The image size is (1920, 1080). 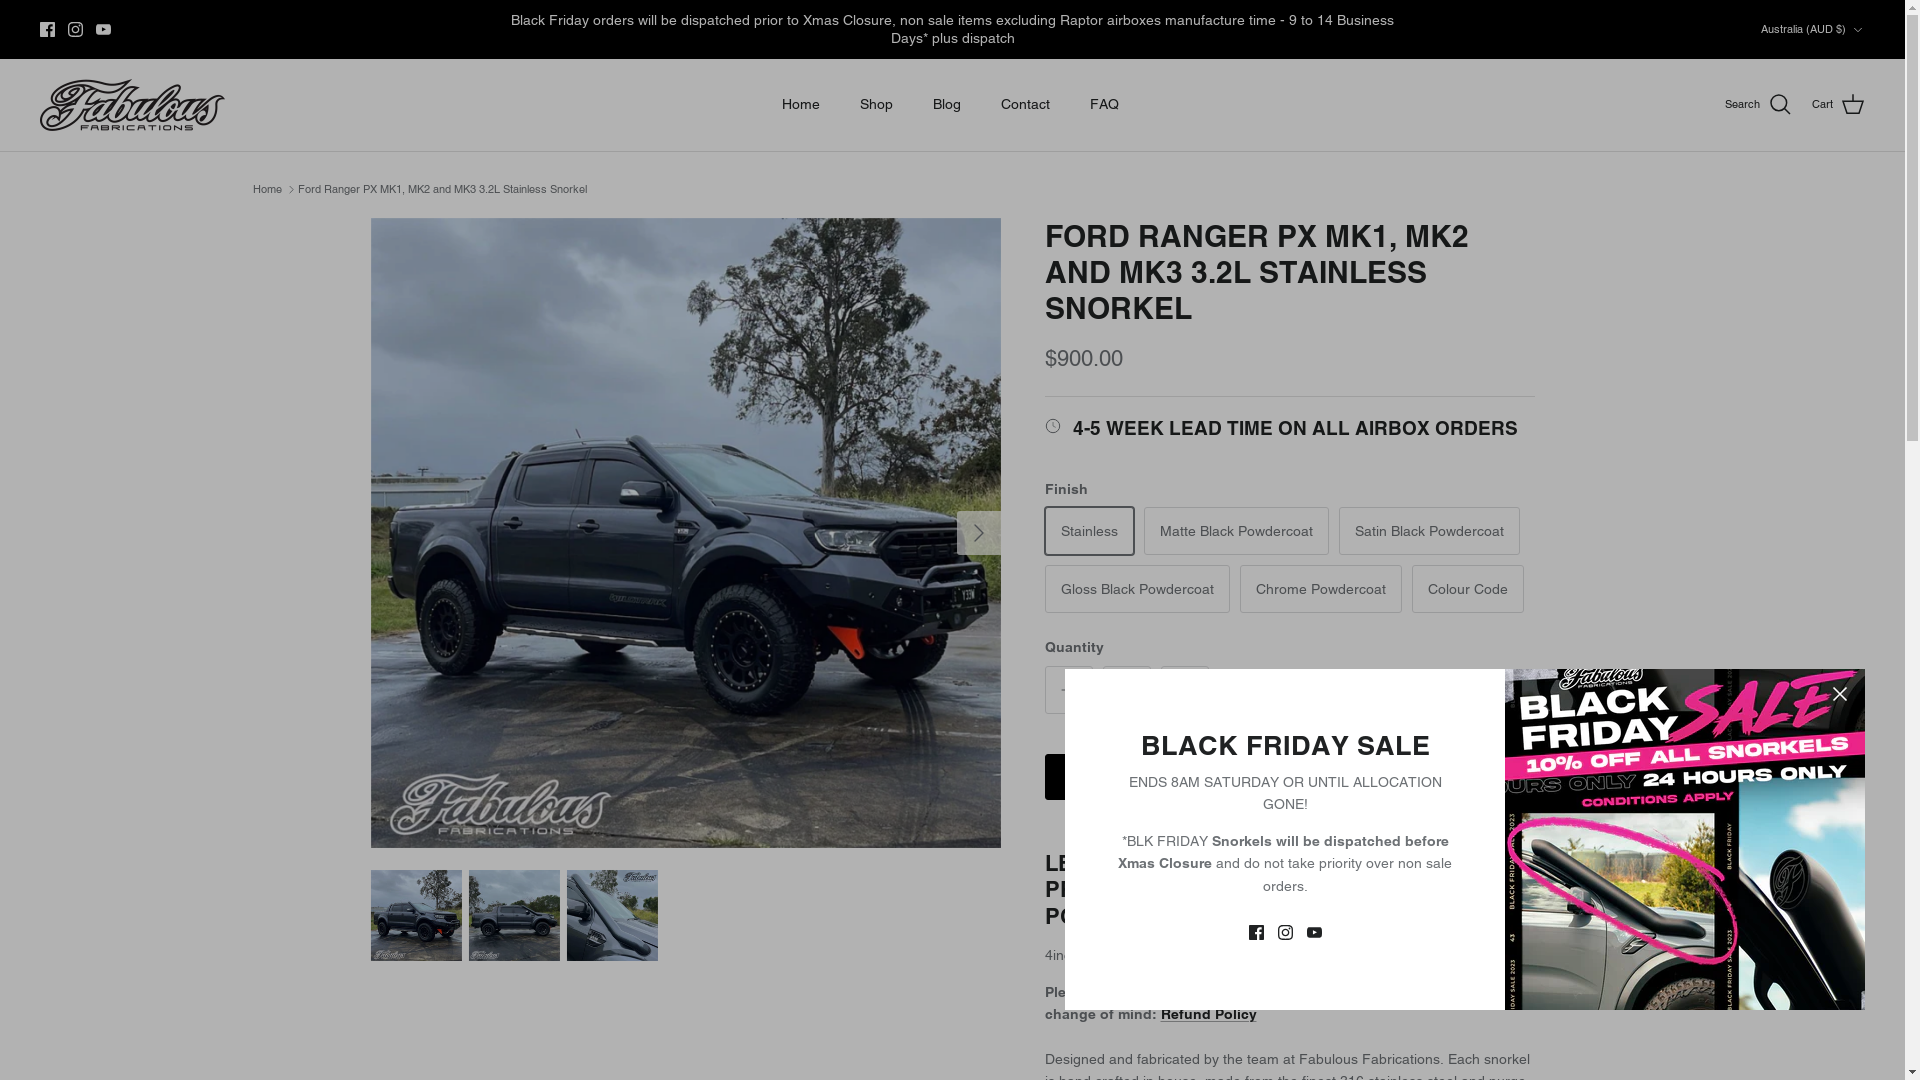 I want to click on Instagram, so click(x=76, y=30).